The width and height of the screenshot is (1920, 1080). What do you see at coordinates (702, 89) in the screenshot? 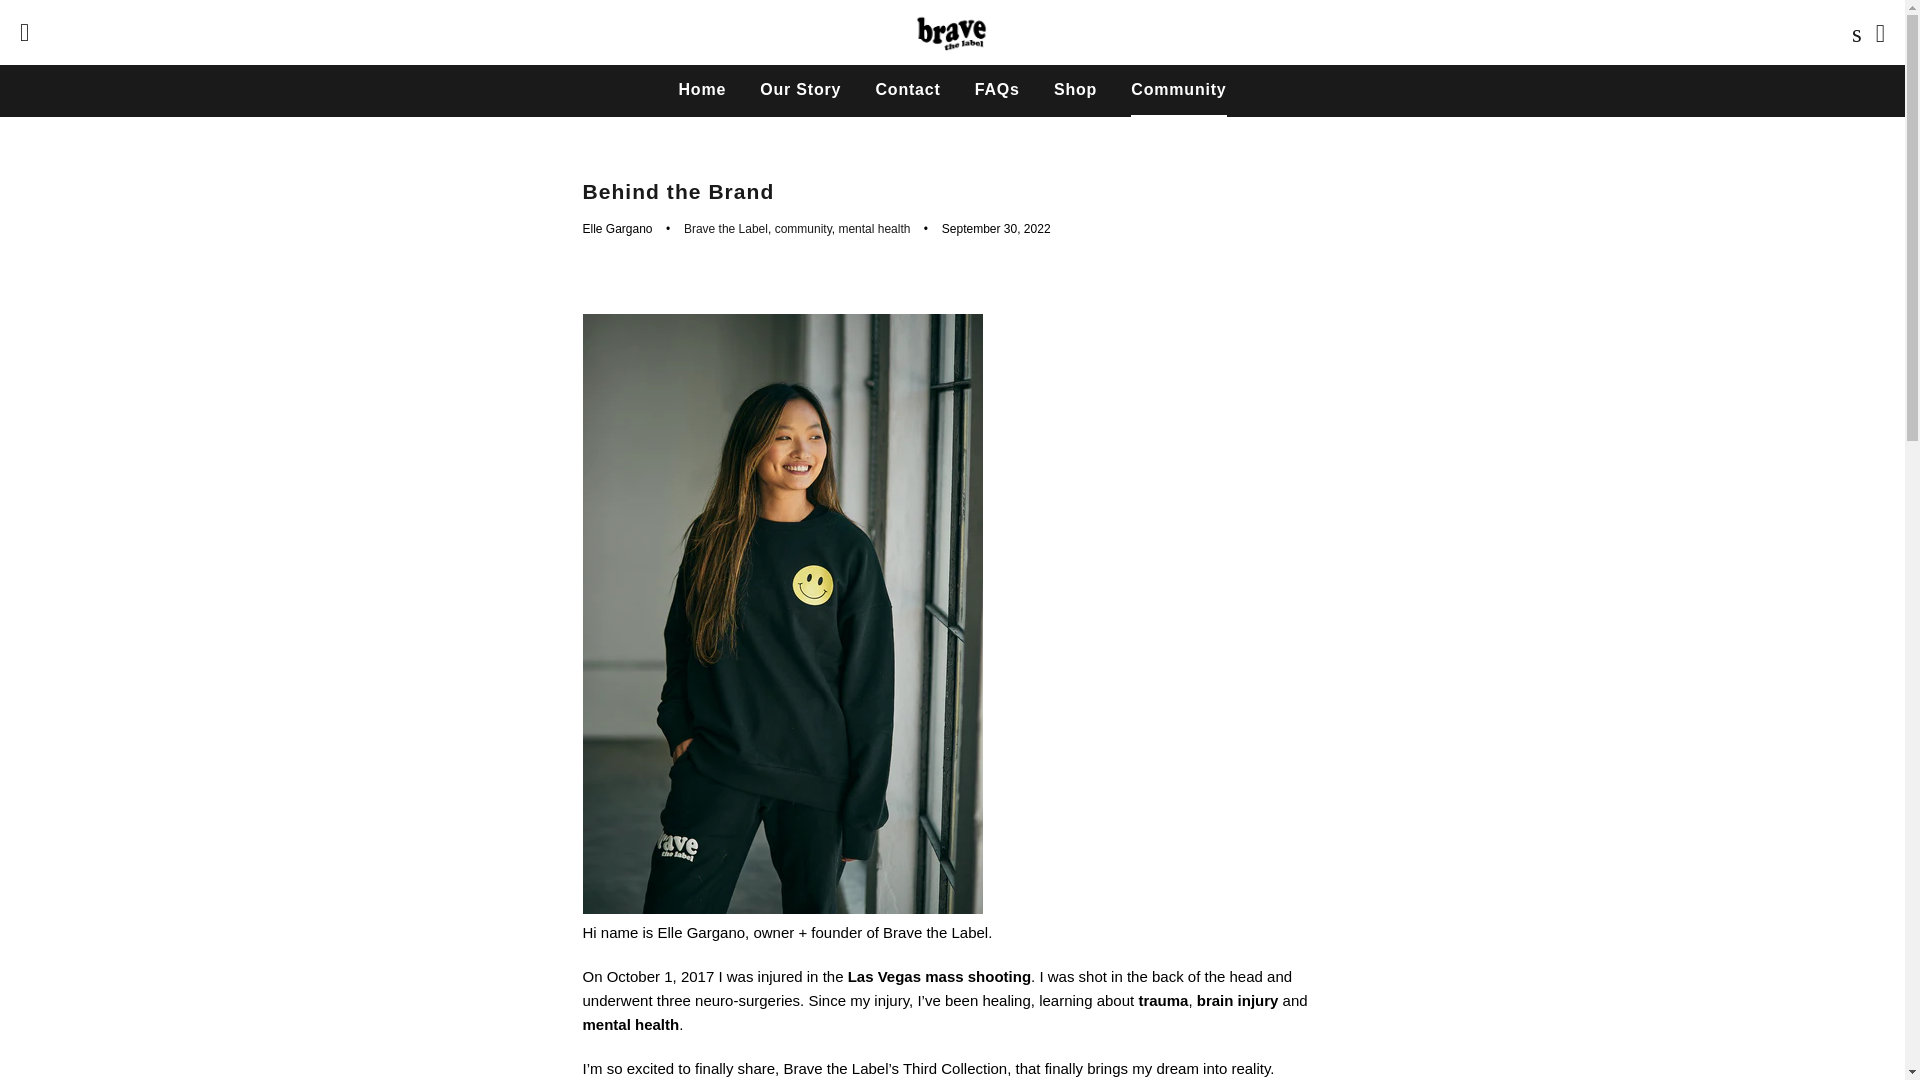
I see `Home` at bounding box center [702, 89].